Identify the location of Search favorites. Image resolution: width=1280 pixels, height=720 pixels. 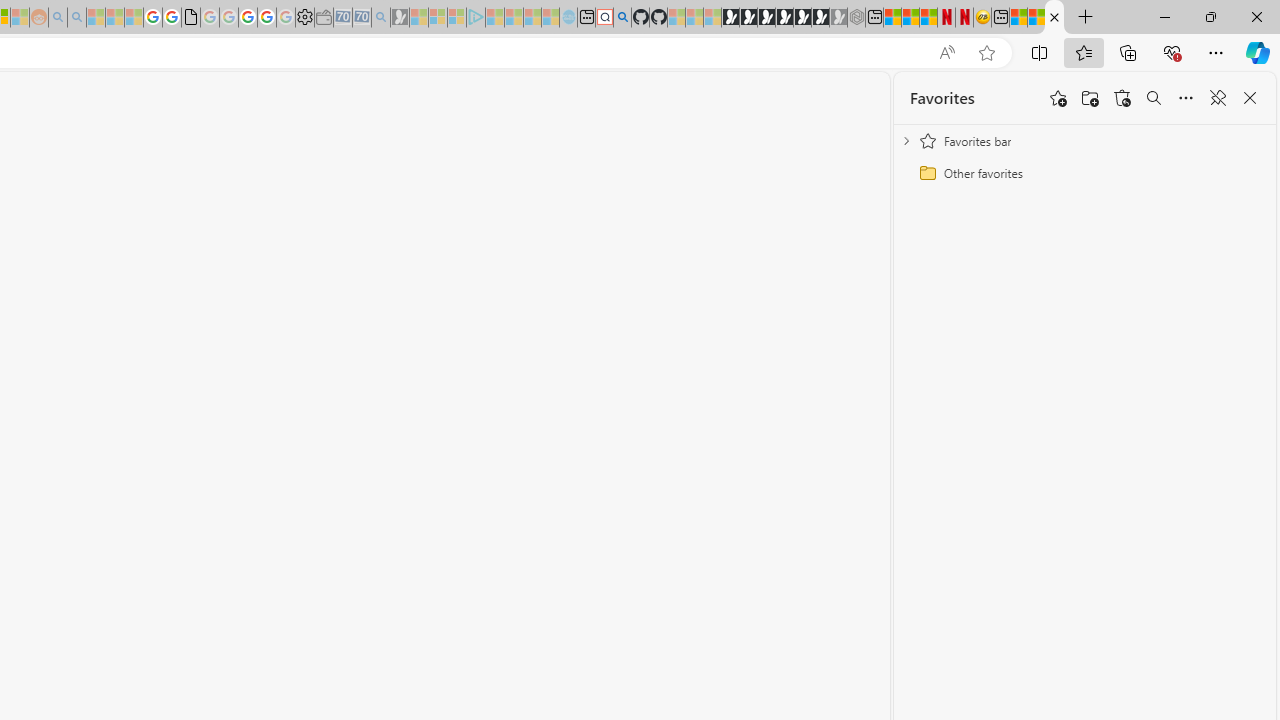
(1154, 98).